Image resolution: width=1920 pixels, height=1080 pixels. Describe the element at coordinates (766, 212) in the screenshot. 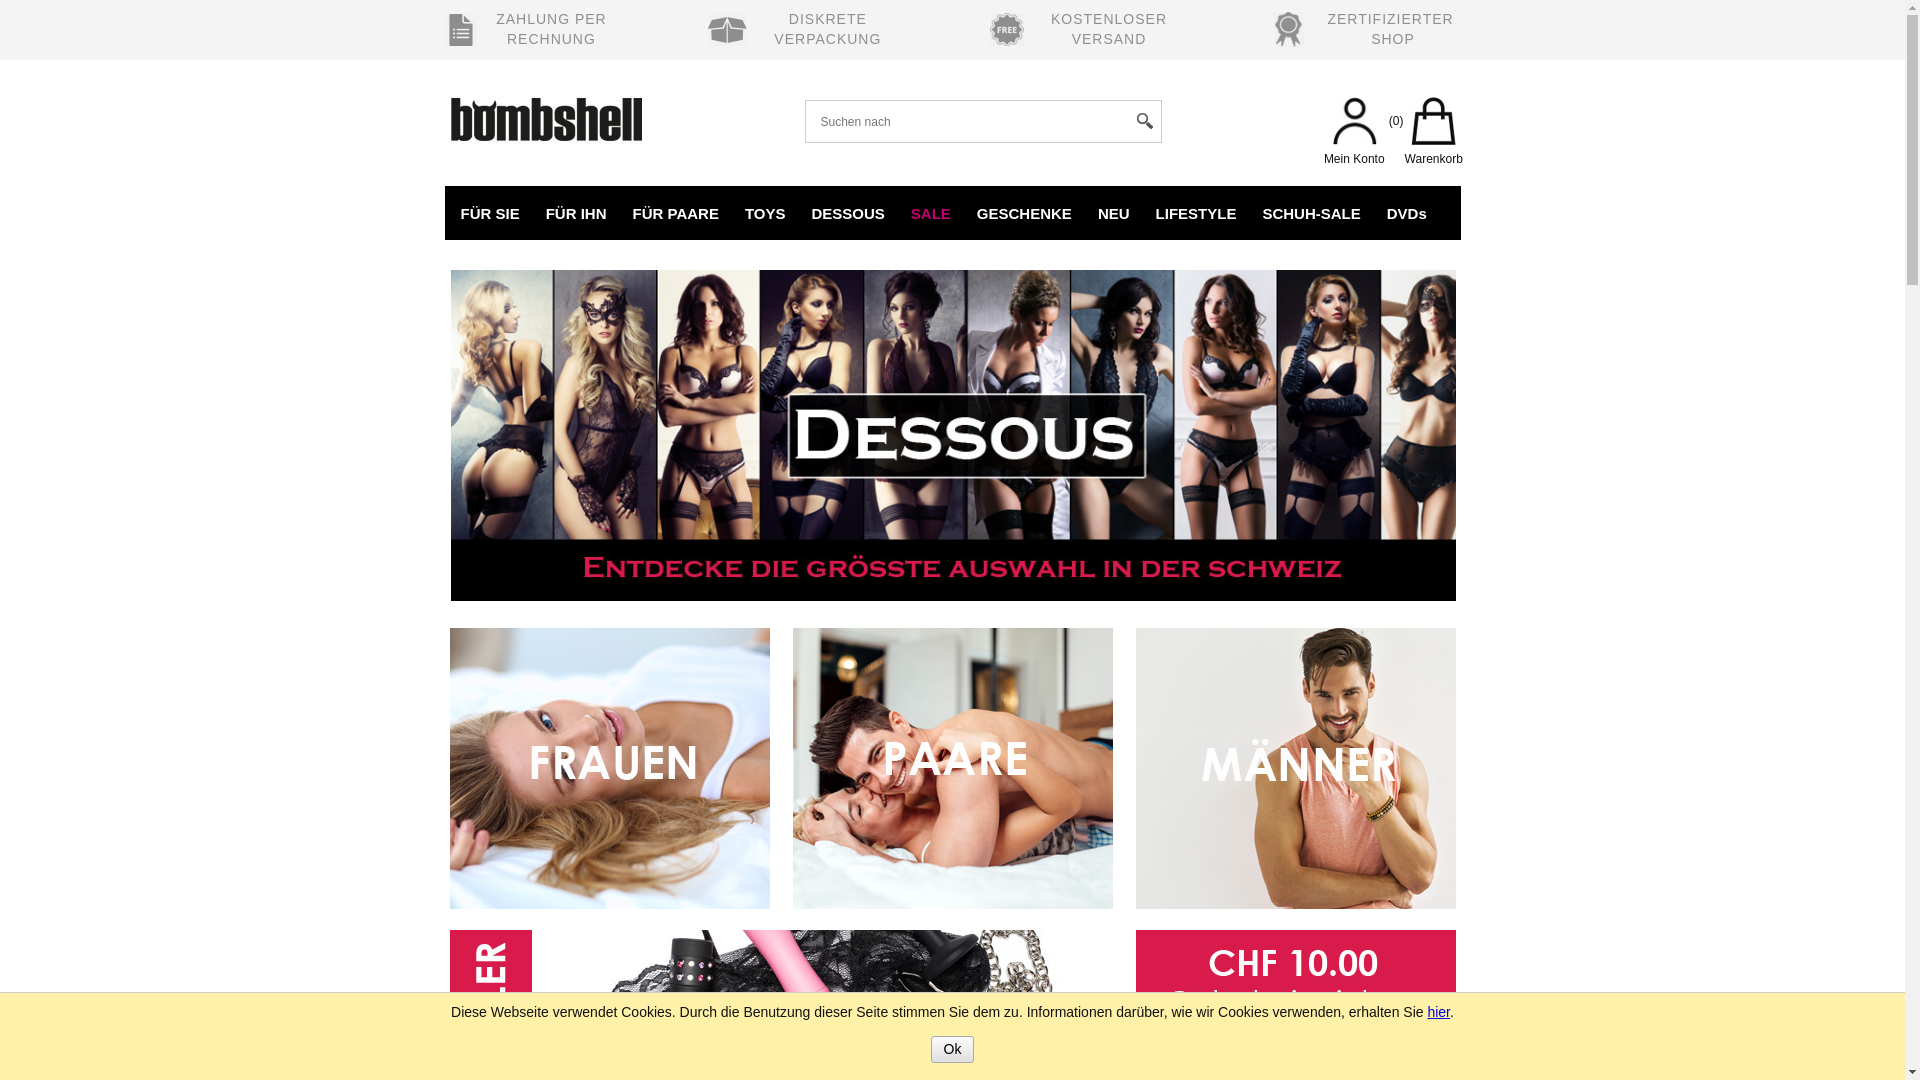

I see `TOYS` at that location.